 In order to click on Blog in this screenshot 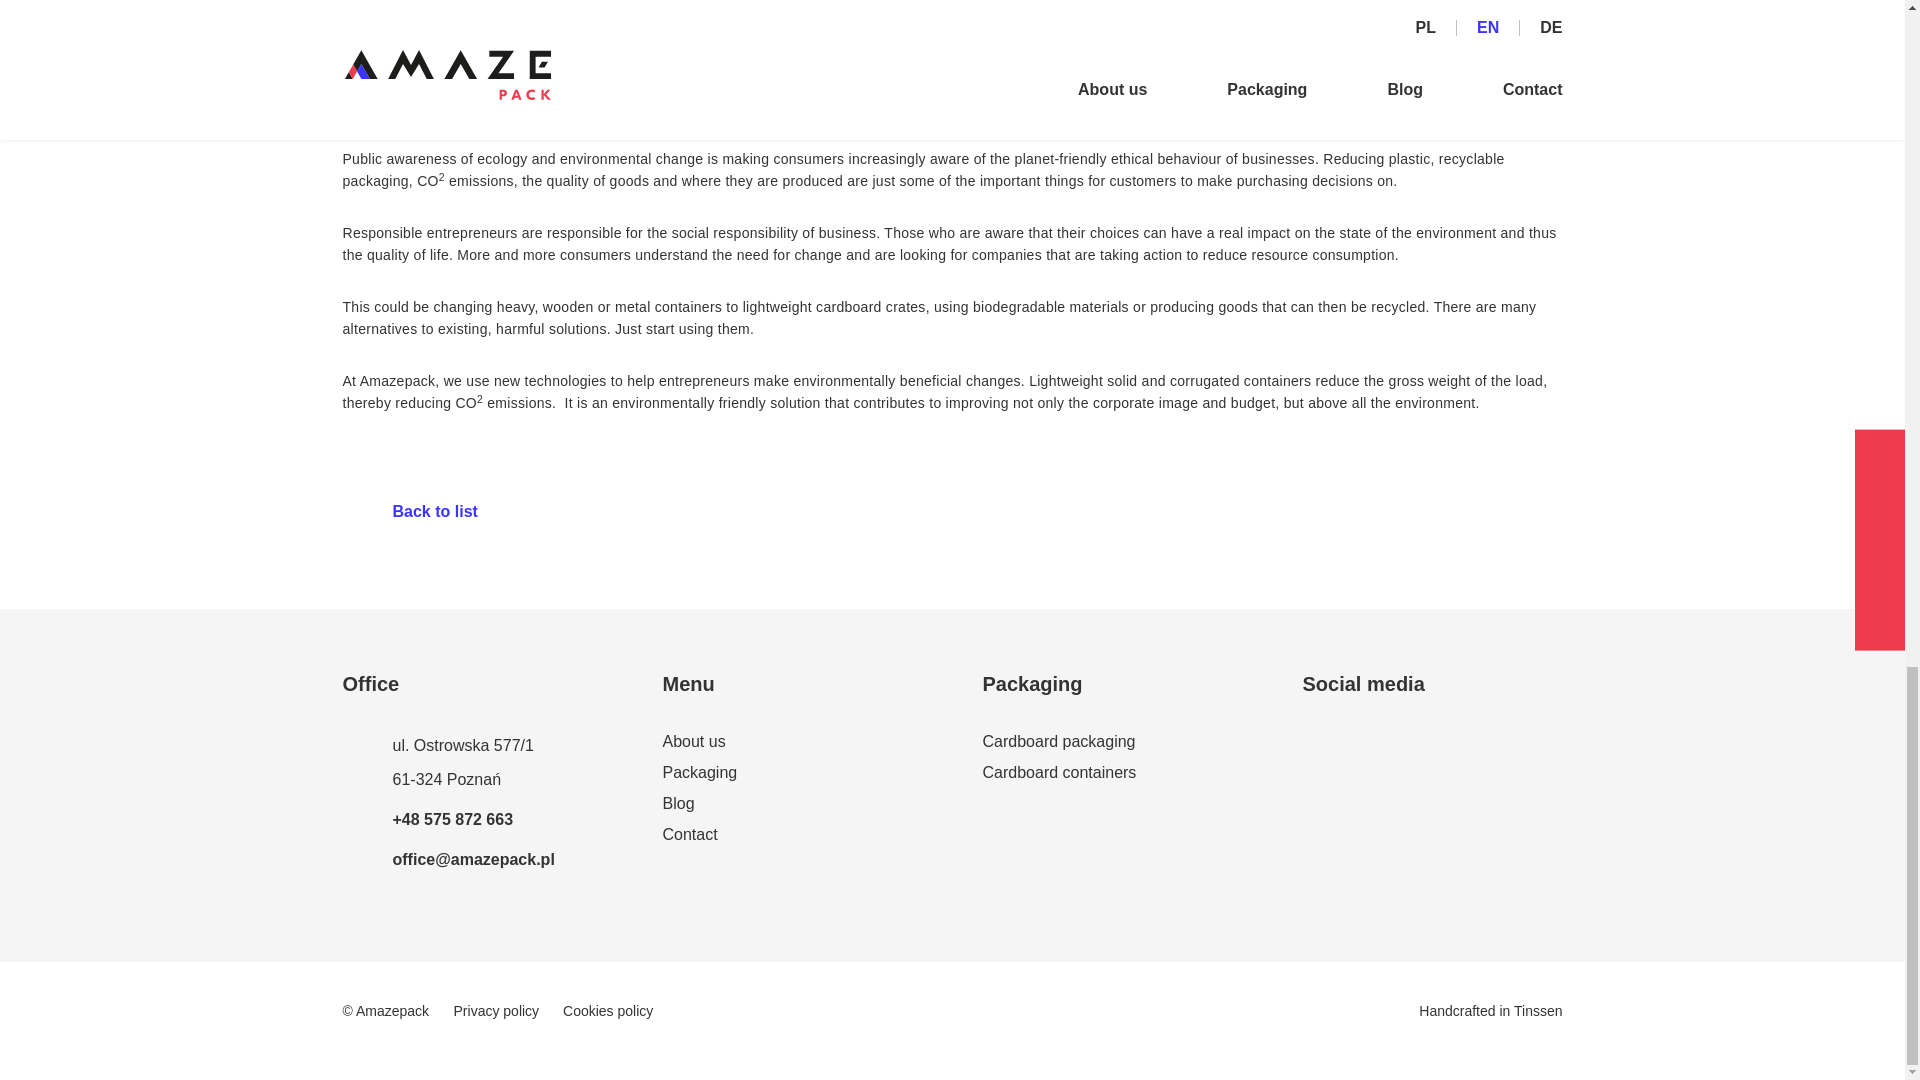, I will do `click(792, 806)`.